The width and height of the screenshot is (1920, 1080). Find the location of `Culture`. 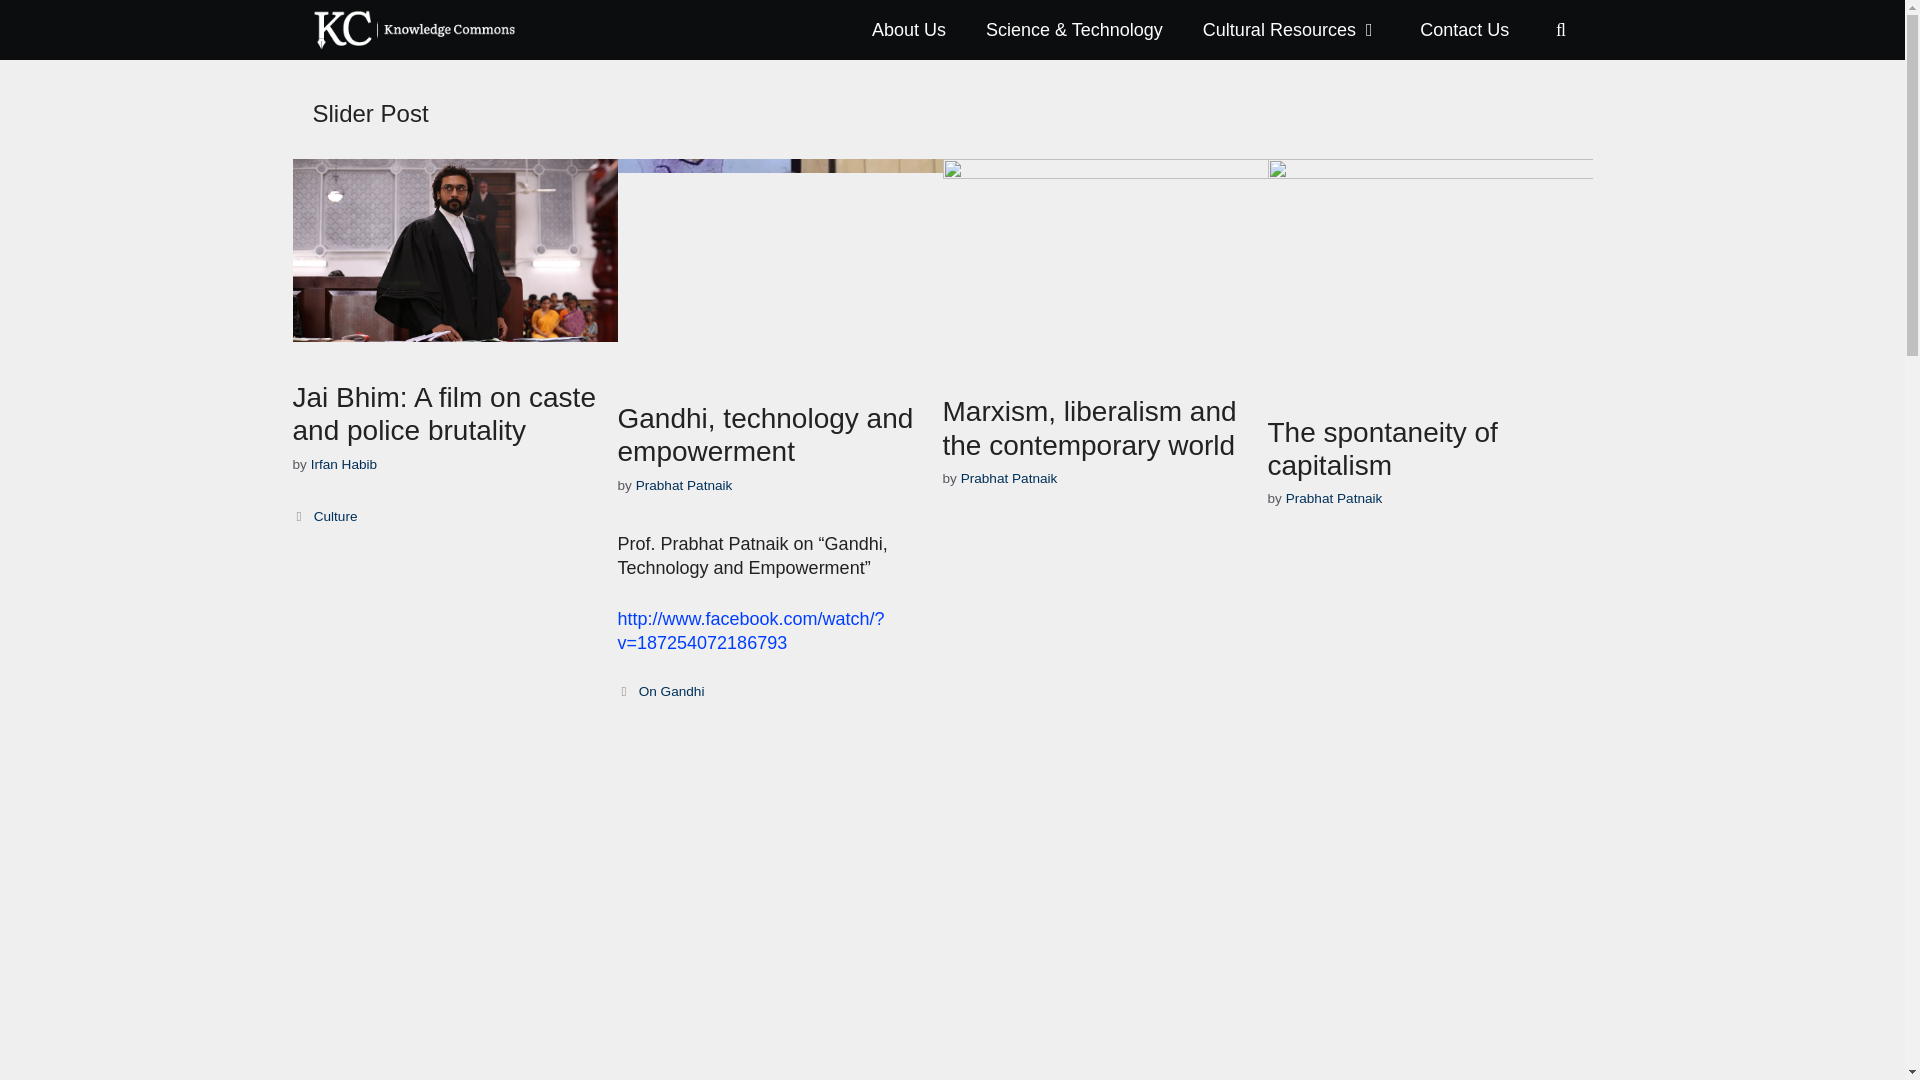

Culture is located at coordinates (336, 516).